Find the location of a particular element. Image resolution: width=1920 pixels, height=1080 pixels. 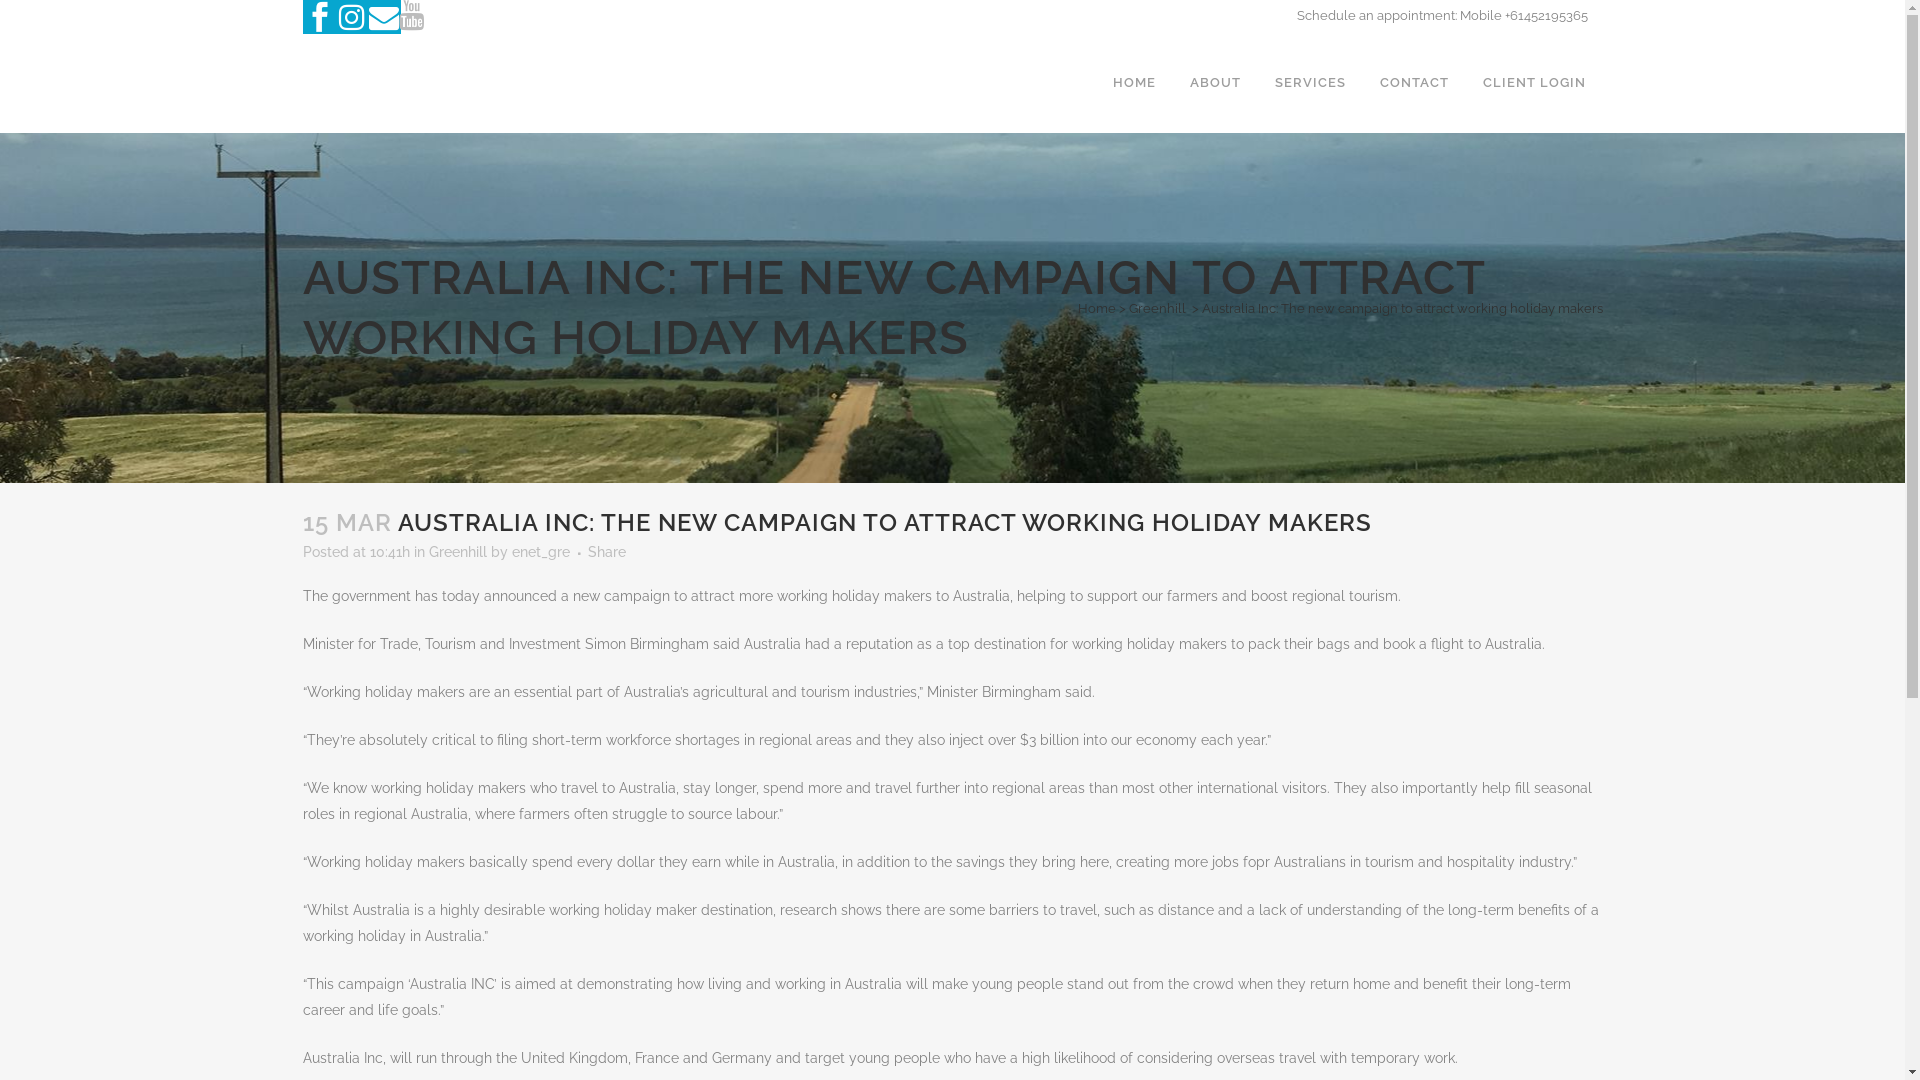

CONTACT is located at coordinates (1414, 83).